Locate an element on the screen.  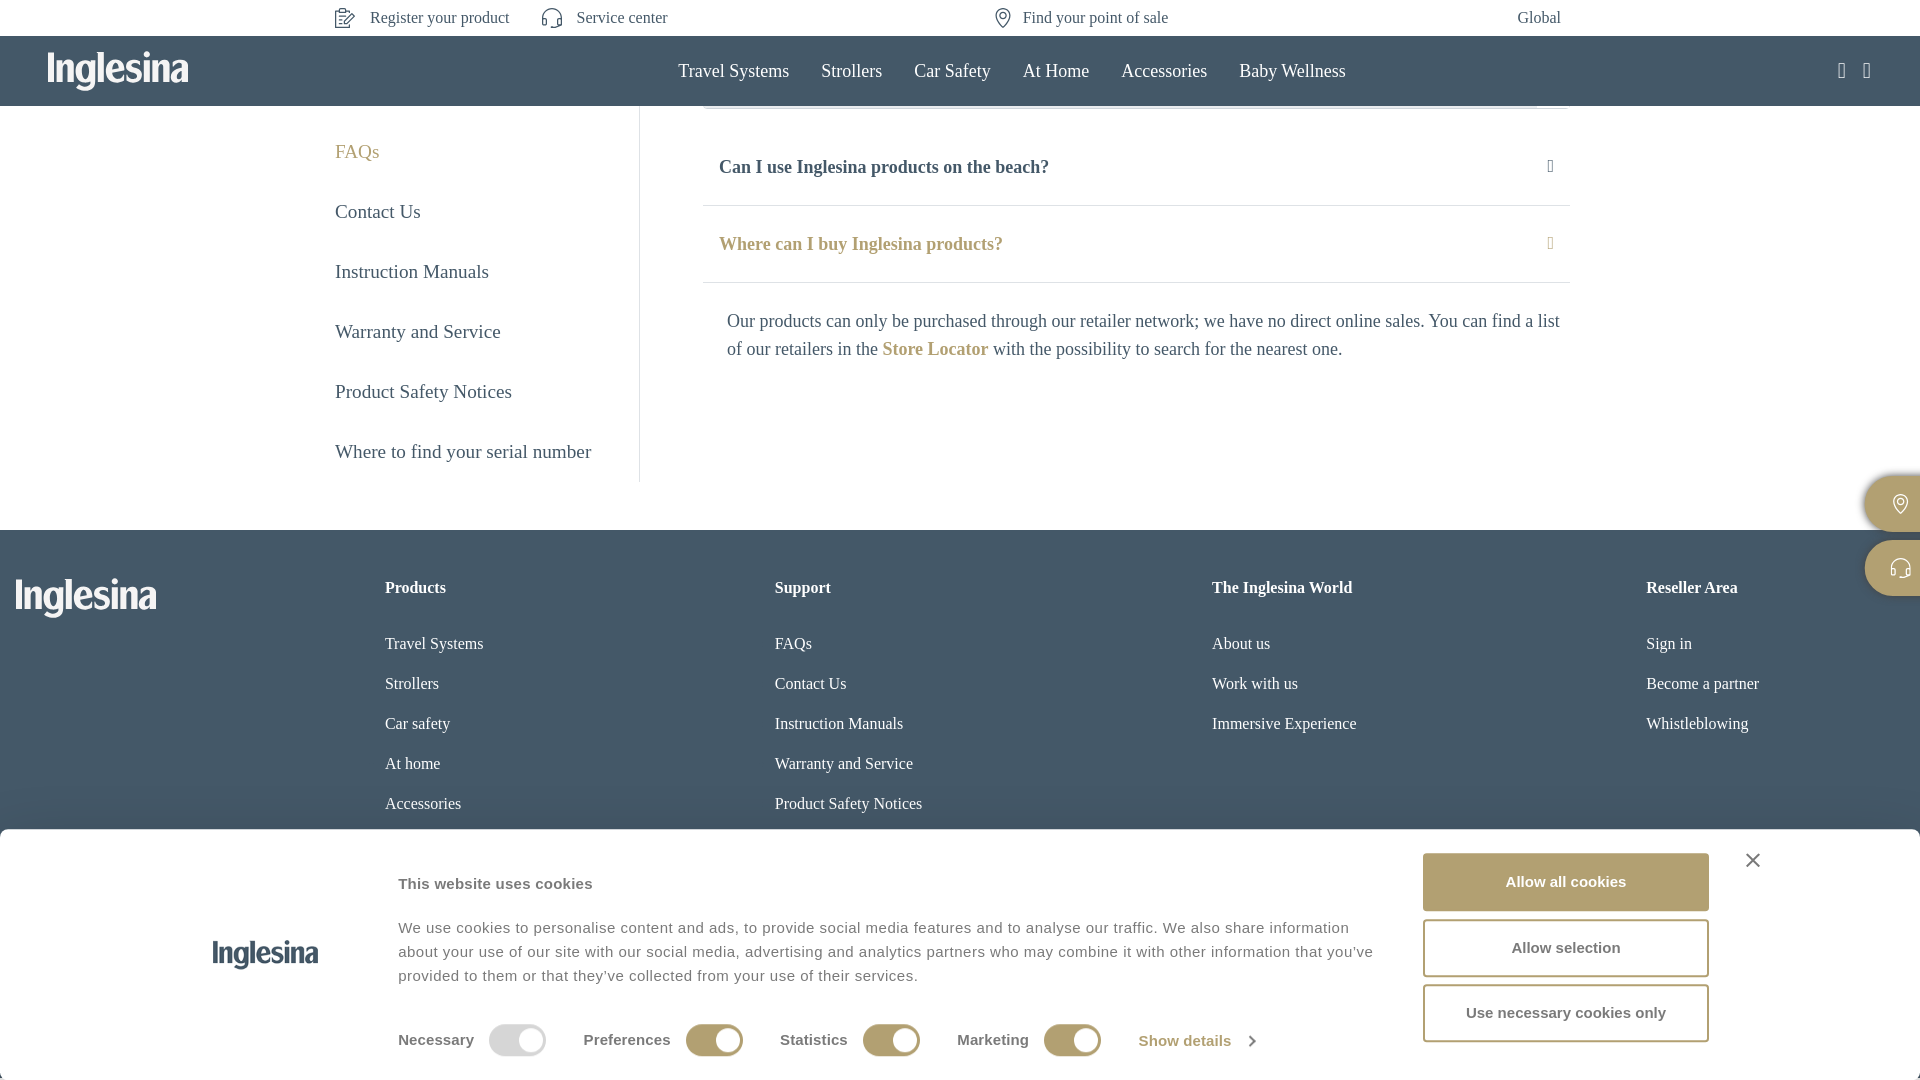
Allow selection is located at coordinates (1565, 948).